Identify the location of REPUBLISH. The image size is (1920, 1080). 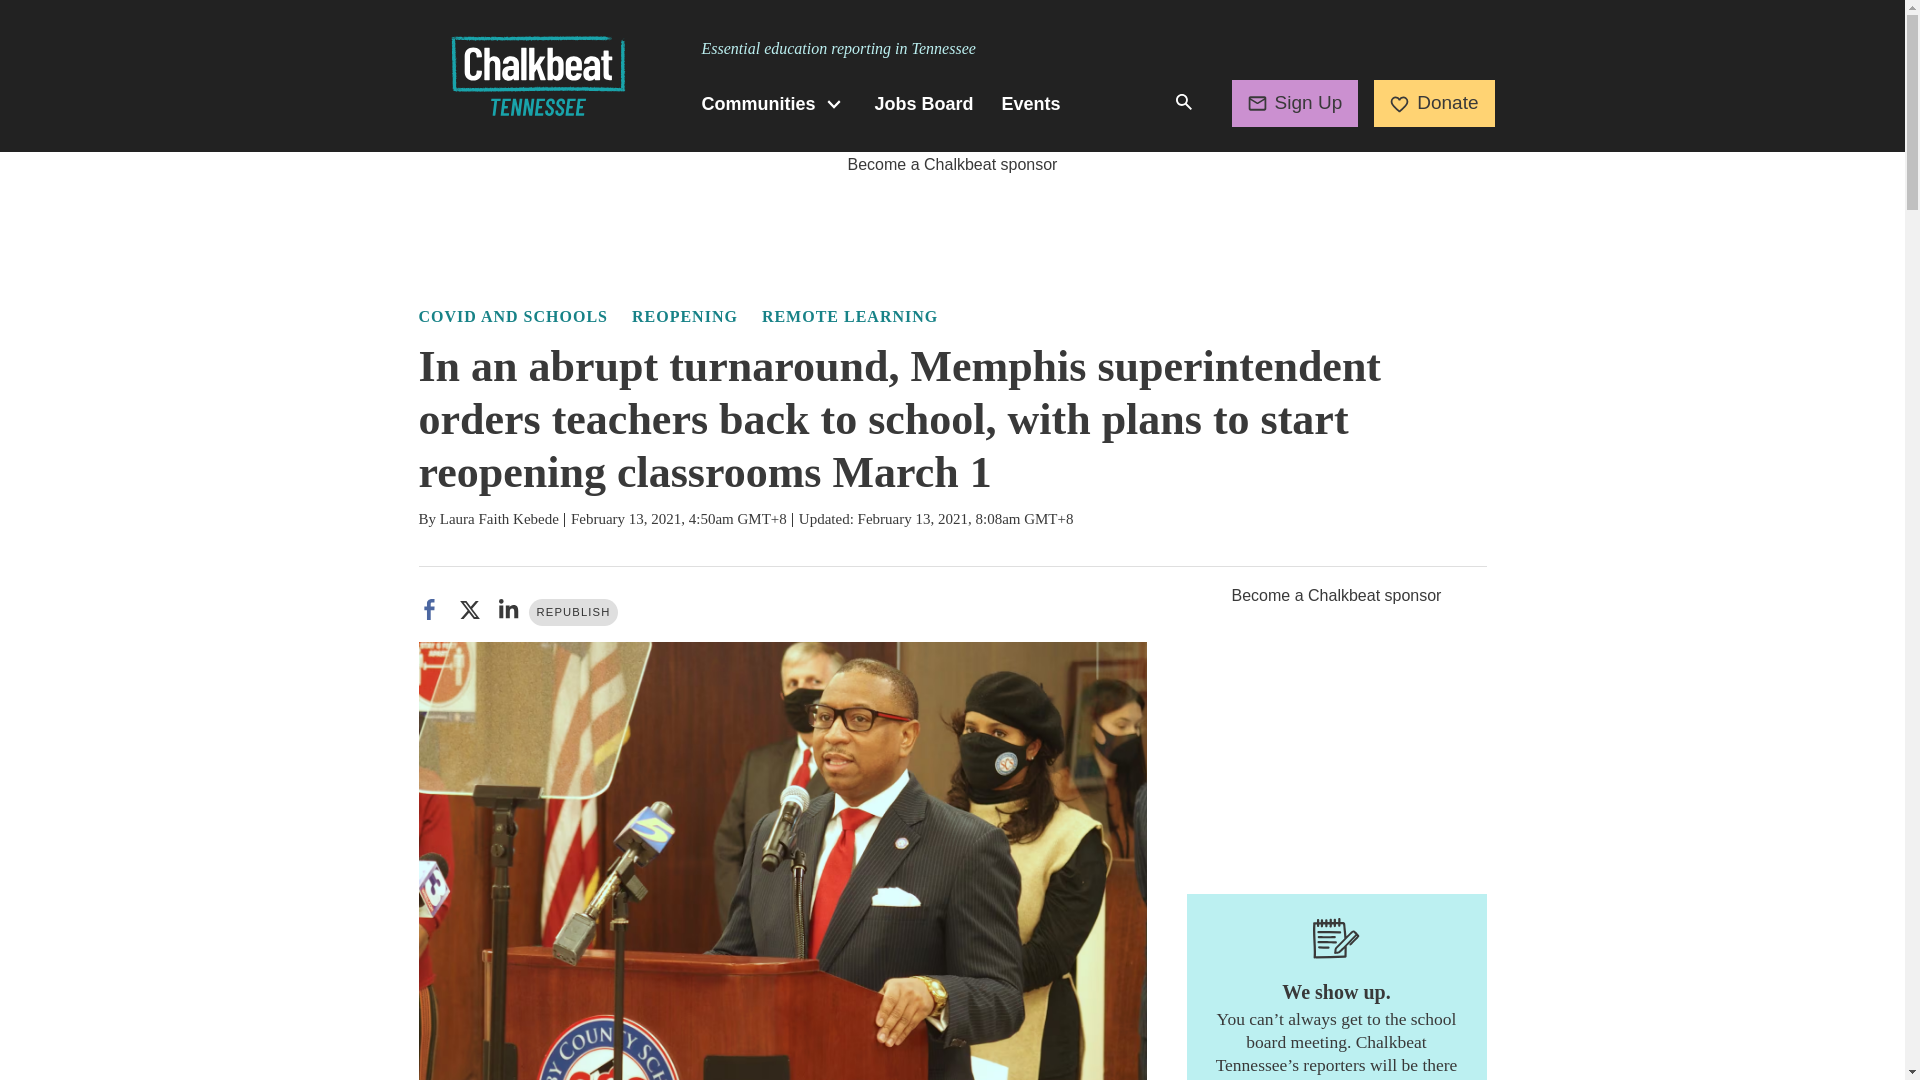
(573, 612).